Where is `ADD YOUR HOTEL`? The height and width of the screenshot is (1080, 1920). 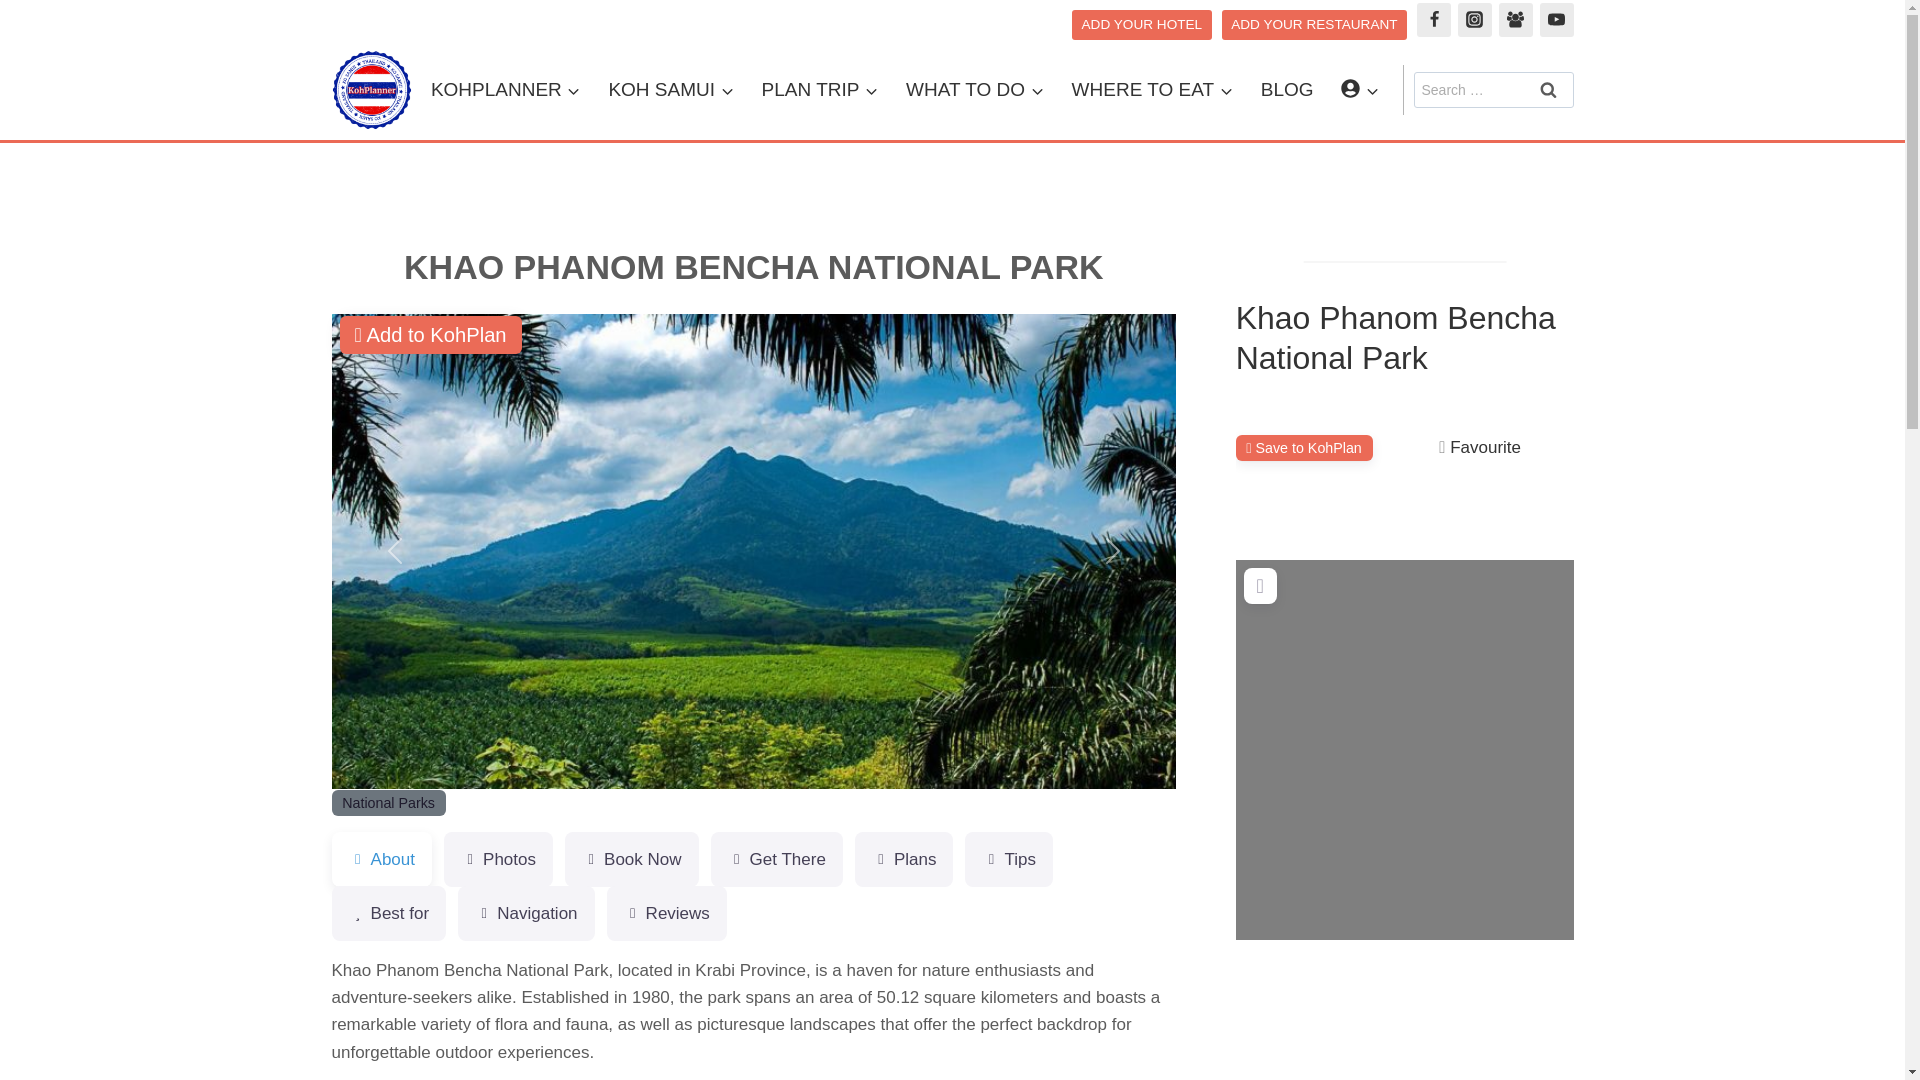 ADD YOUR HOTEL is located at coordinates (1141, 24).